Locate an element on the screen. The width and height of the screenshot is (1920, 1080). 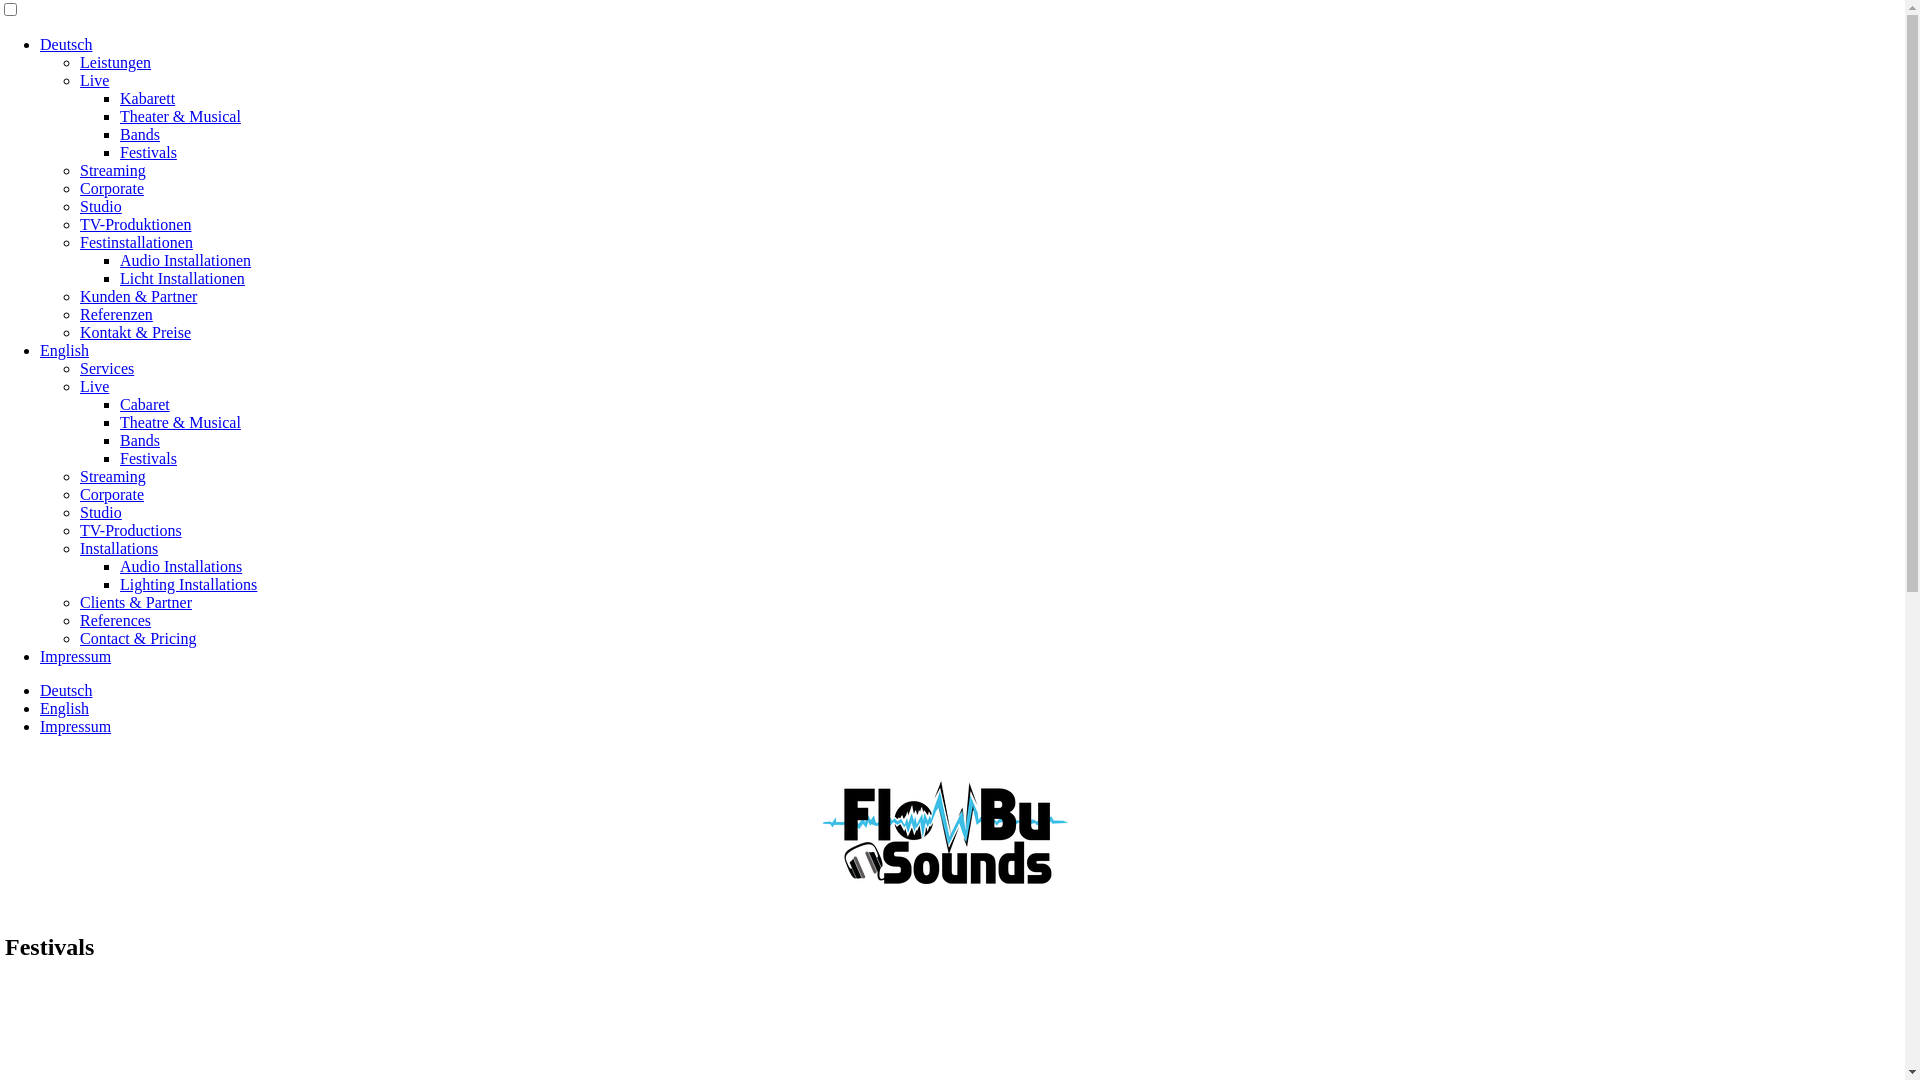
Kabarett is located at coordinates (148, 98).